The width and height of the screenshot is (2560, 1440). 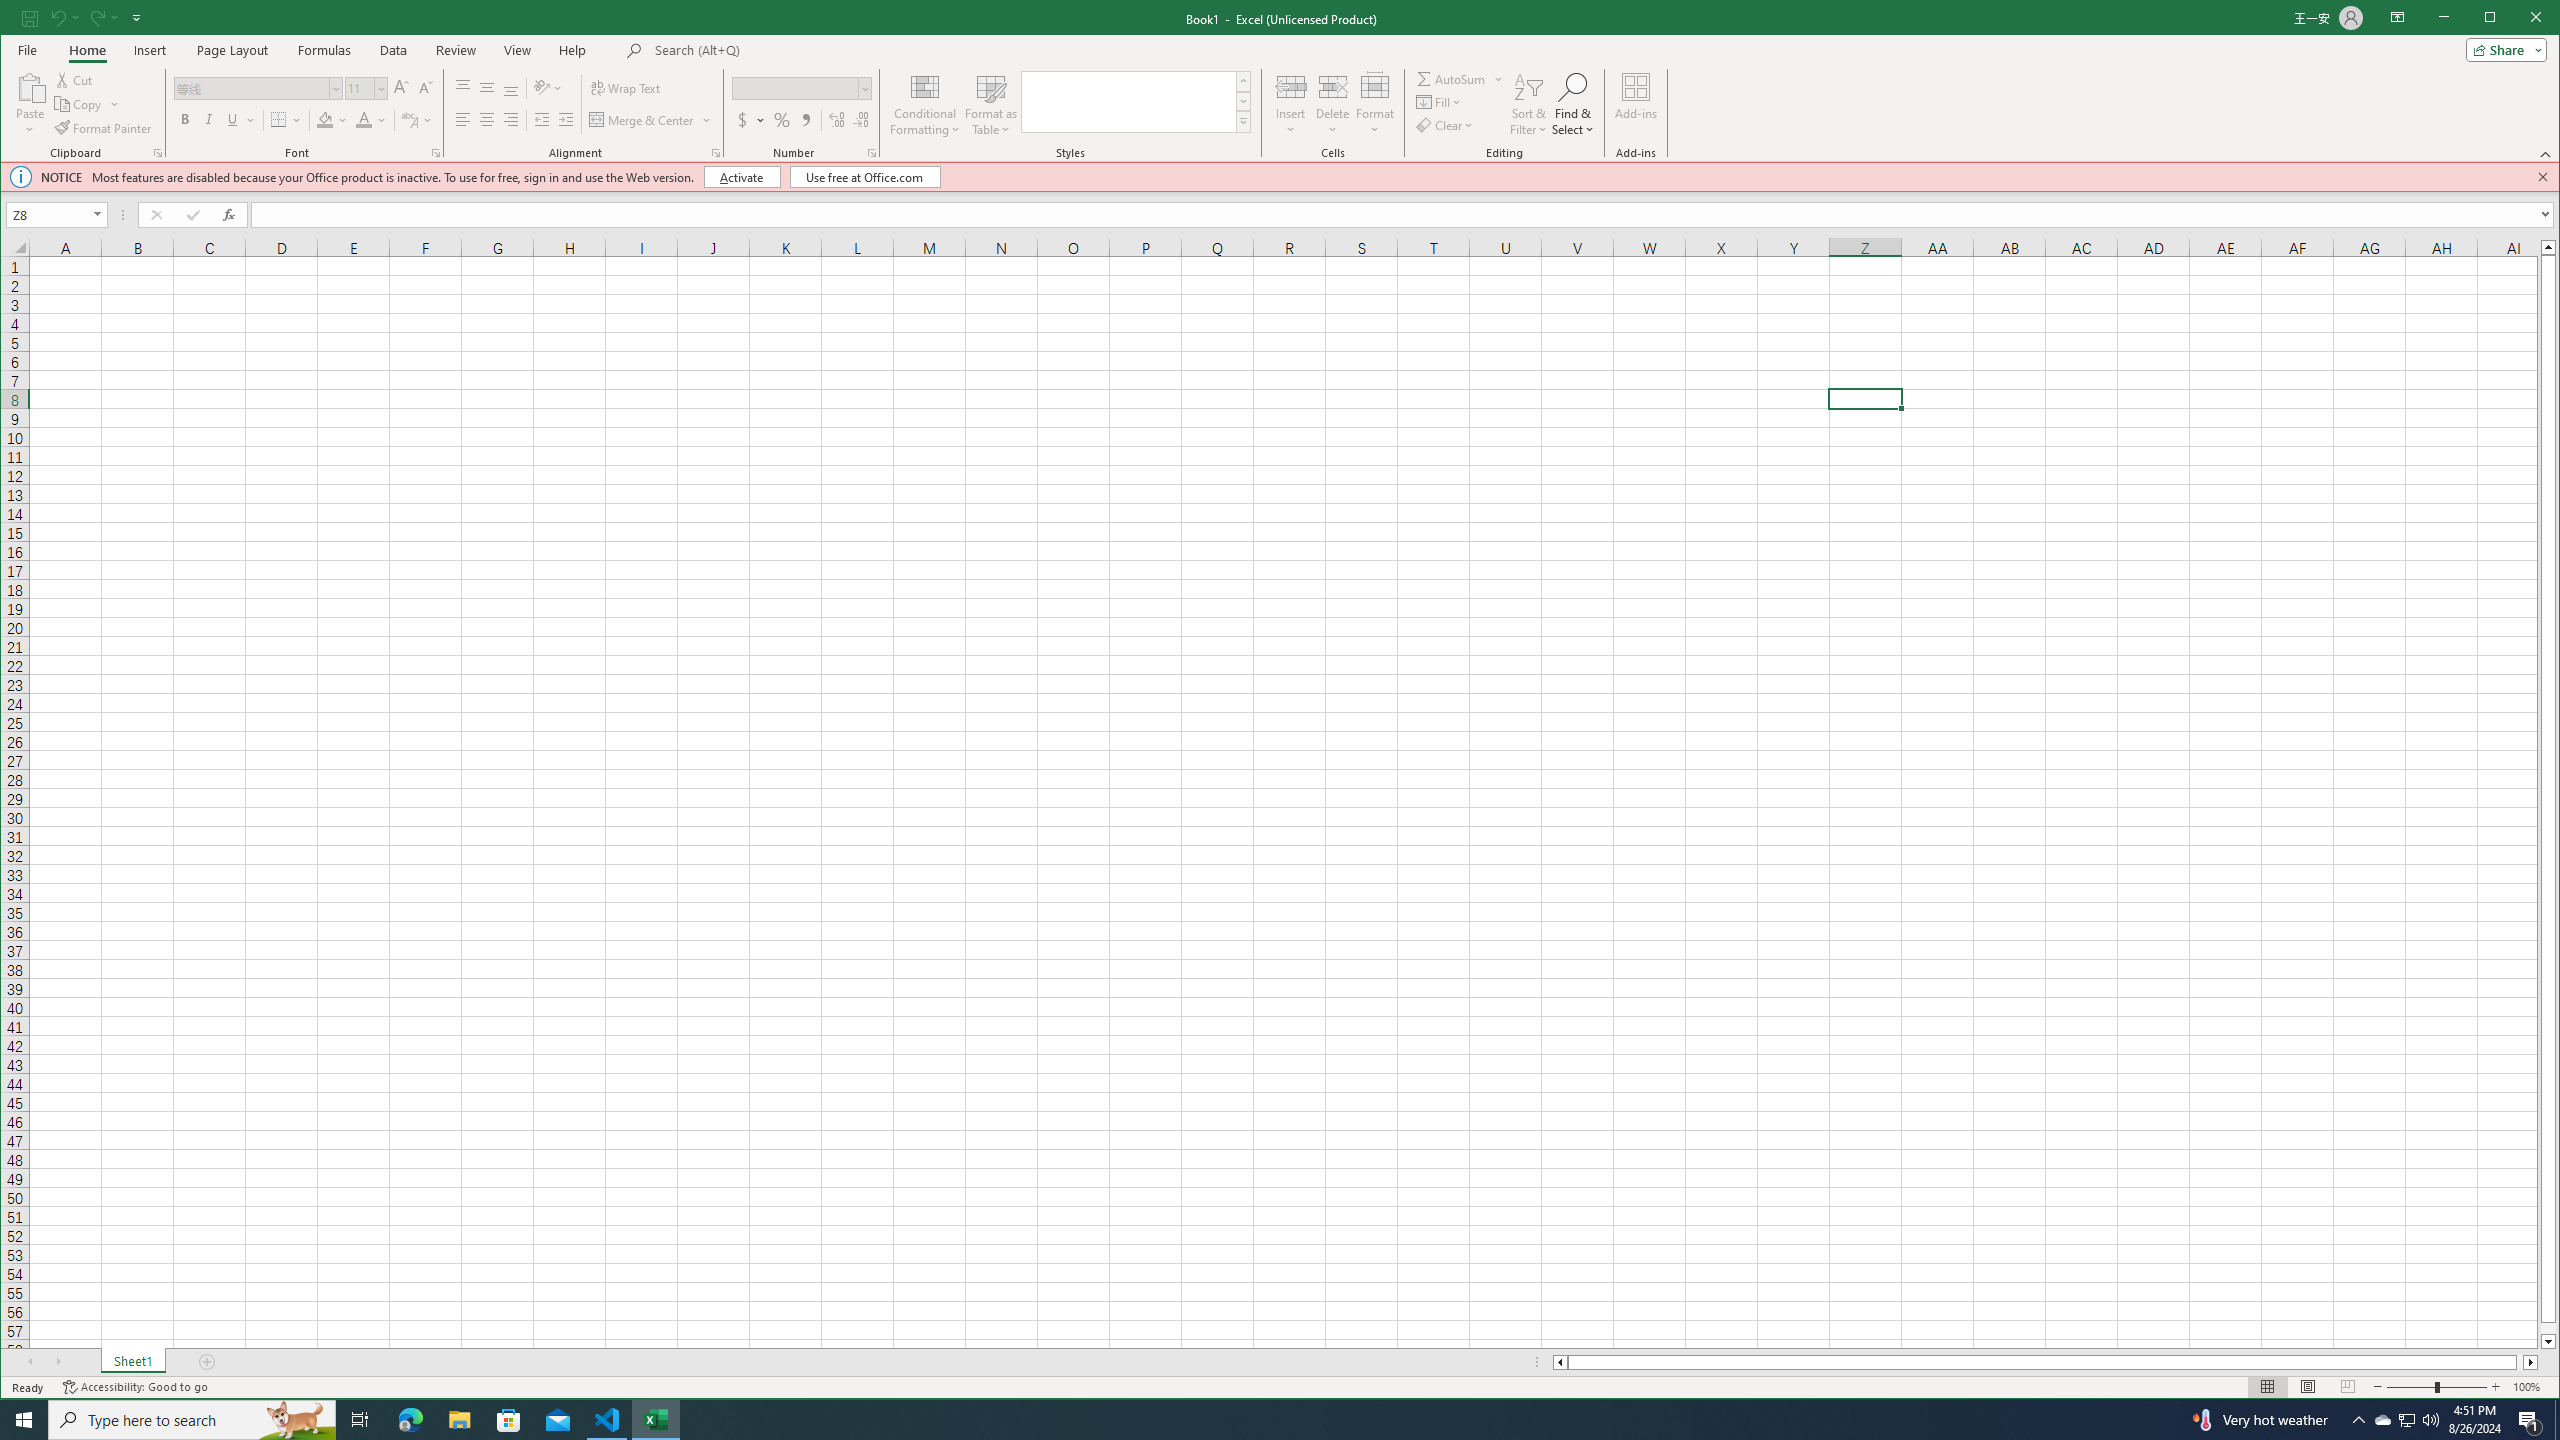 I want to click on Office Clipboard..., so click(x=158, y=153).